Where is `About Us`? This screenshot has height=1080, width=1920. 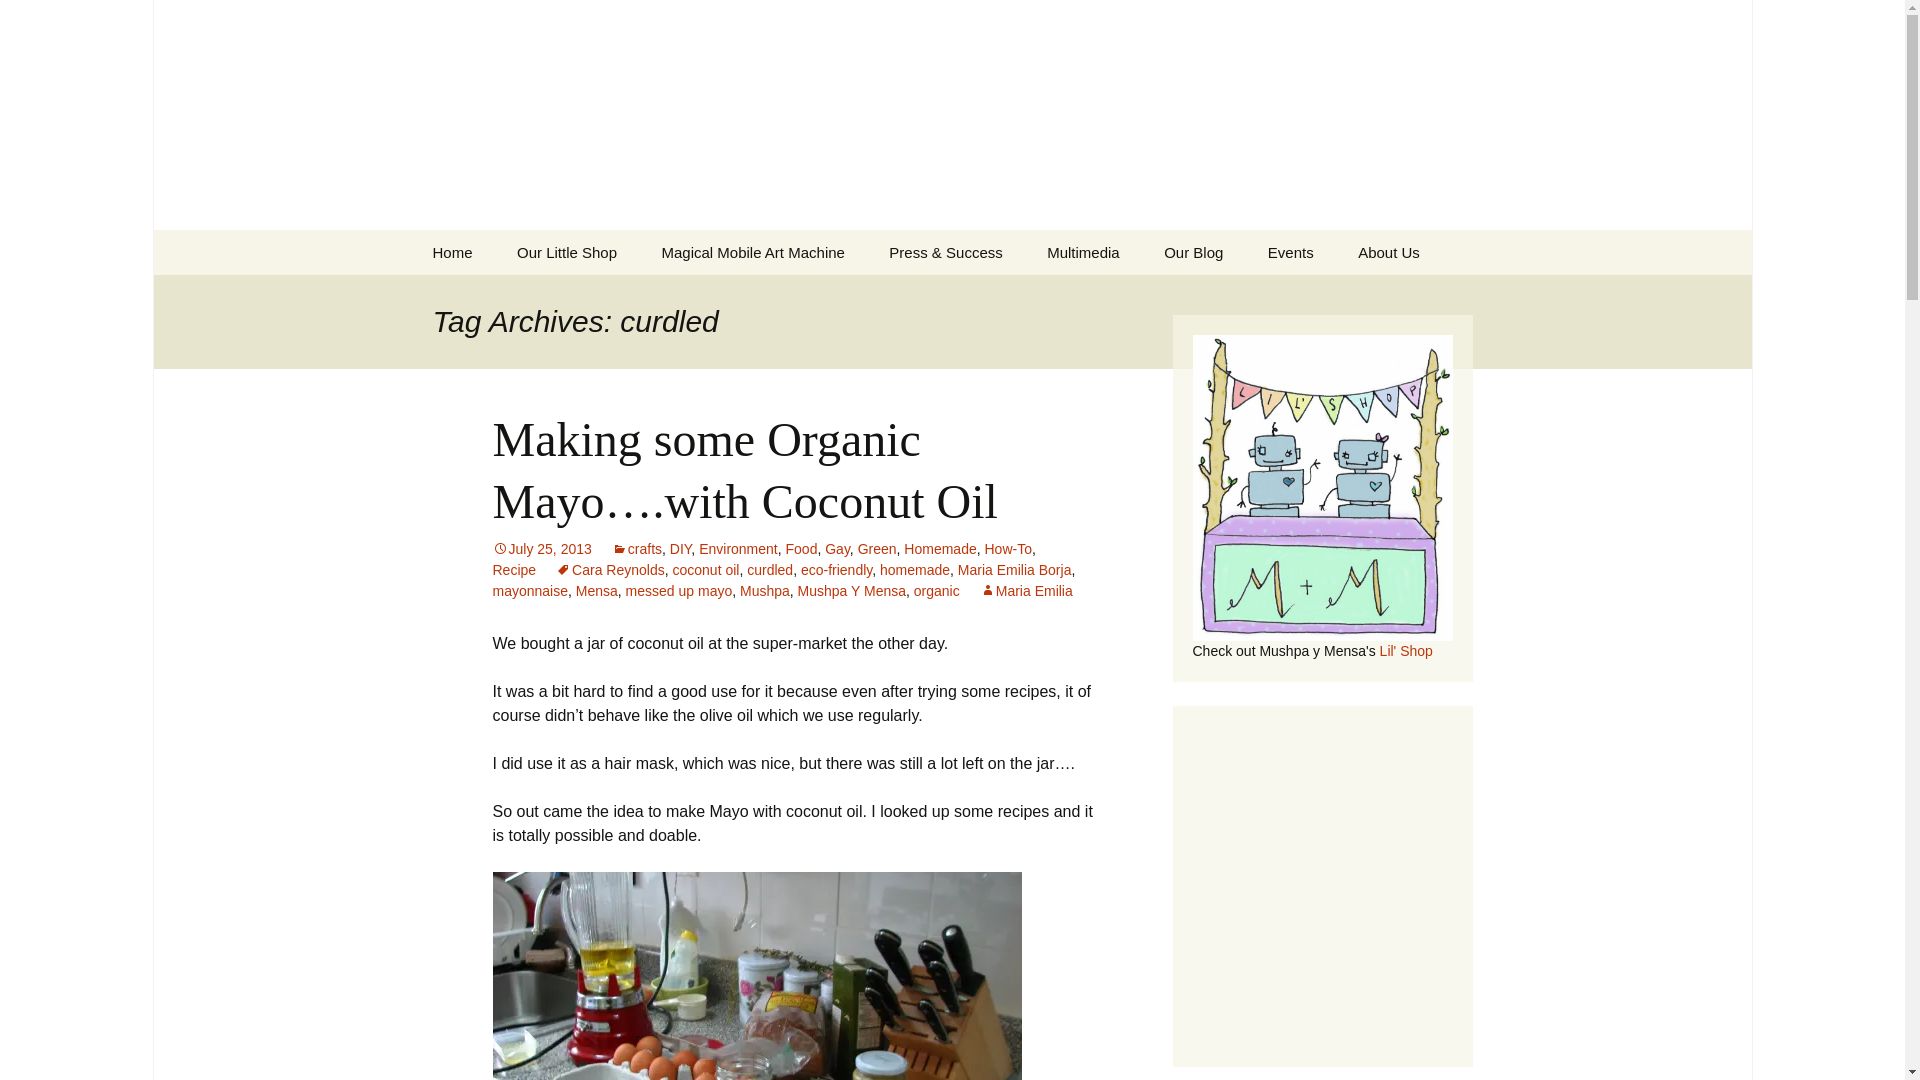 About Us is located at coordinates (1438, 297).